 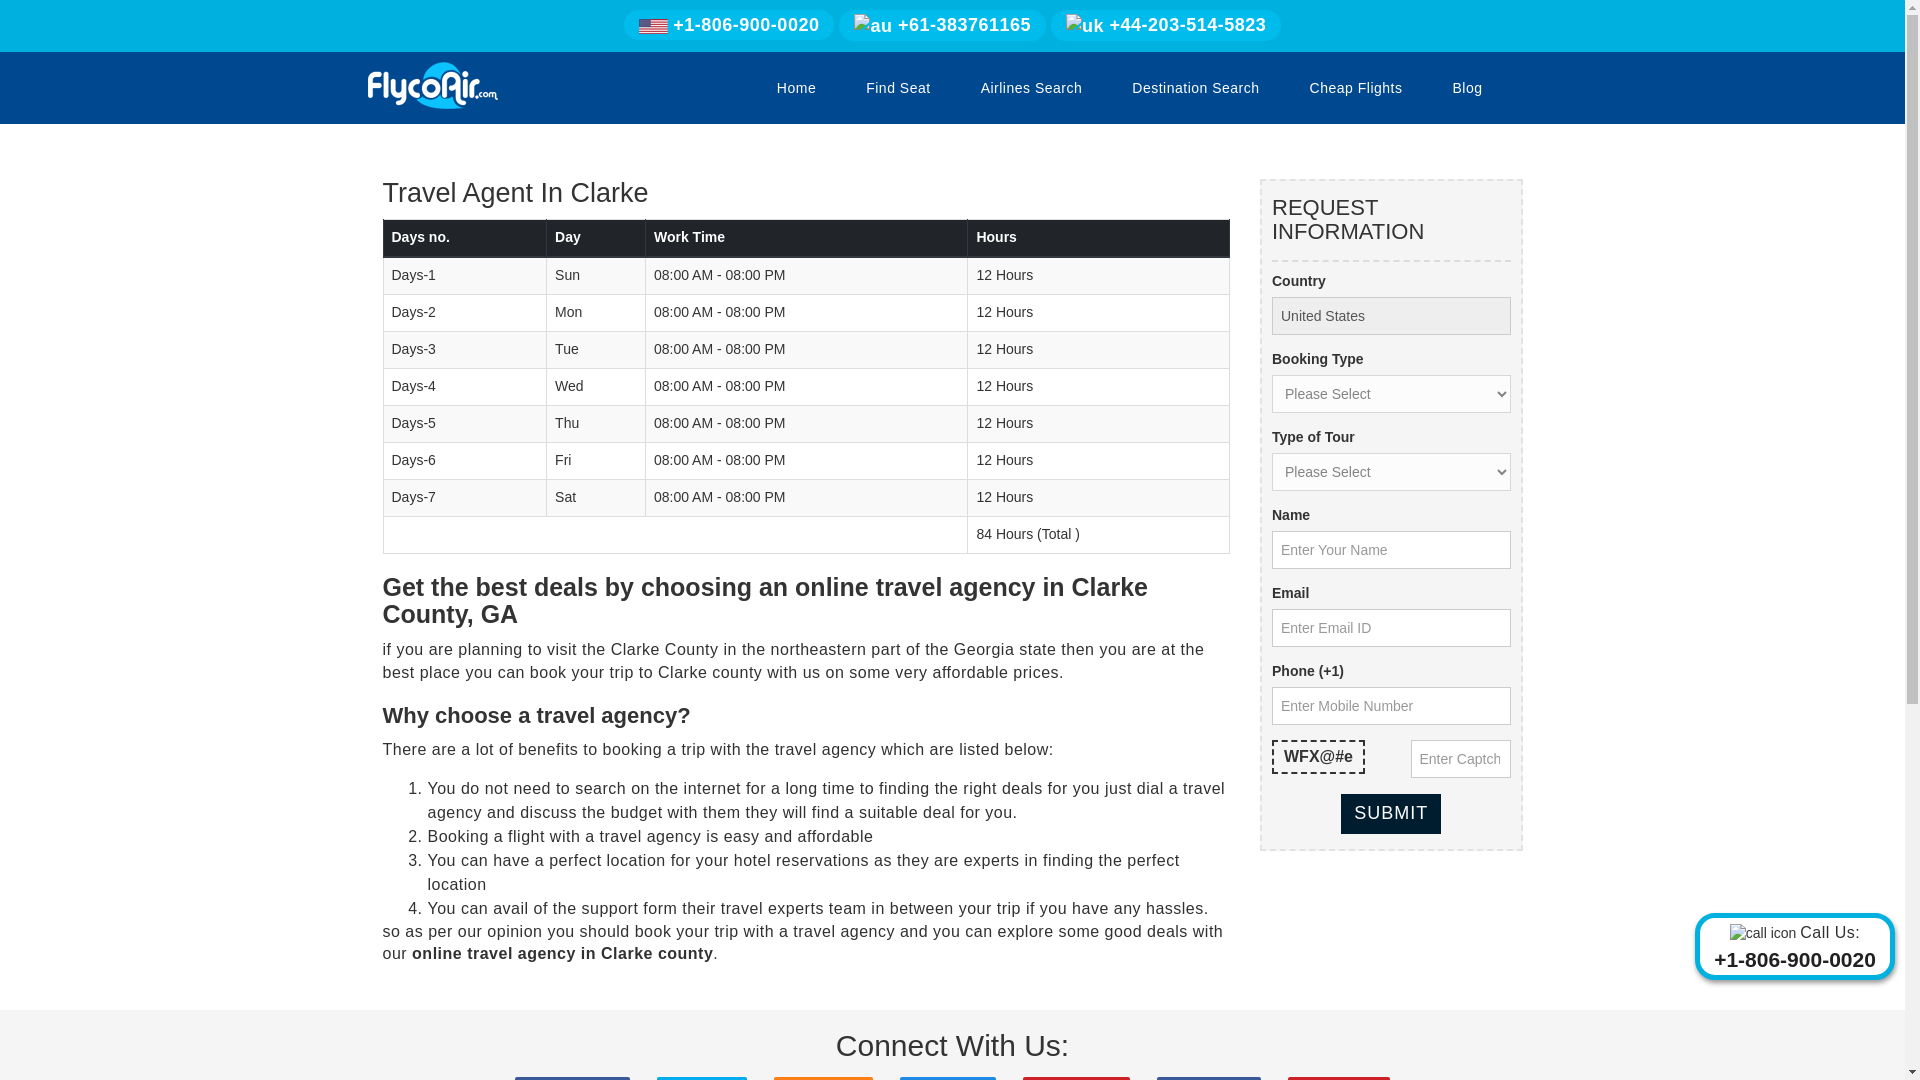 I want to click on Facebook, so click(x=572, y=1078).